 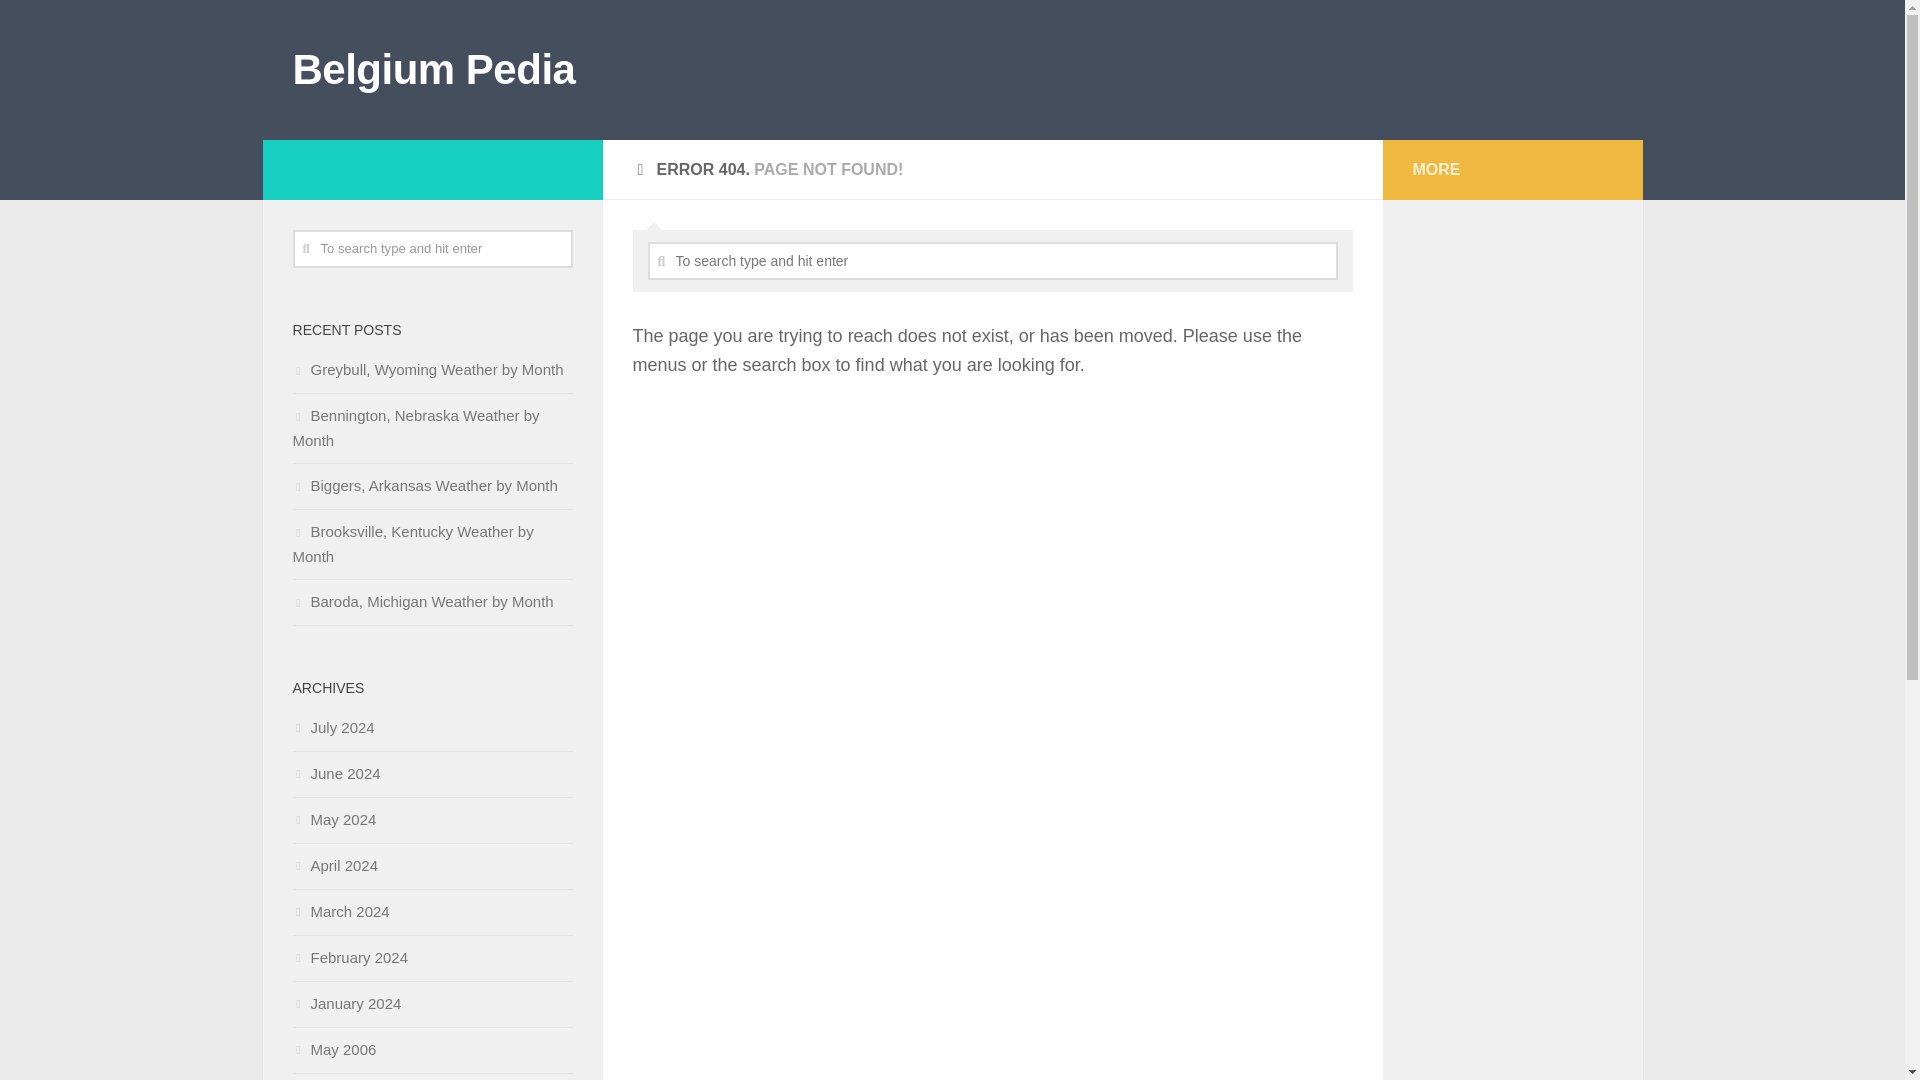 I want to click on Baroda, Michigan Weather by Month, so click(x=422, y=601).